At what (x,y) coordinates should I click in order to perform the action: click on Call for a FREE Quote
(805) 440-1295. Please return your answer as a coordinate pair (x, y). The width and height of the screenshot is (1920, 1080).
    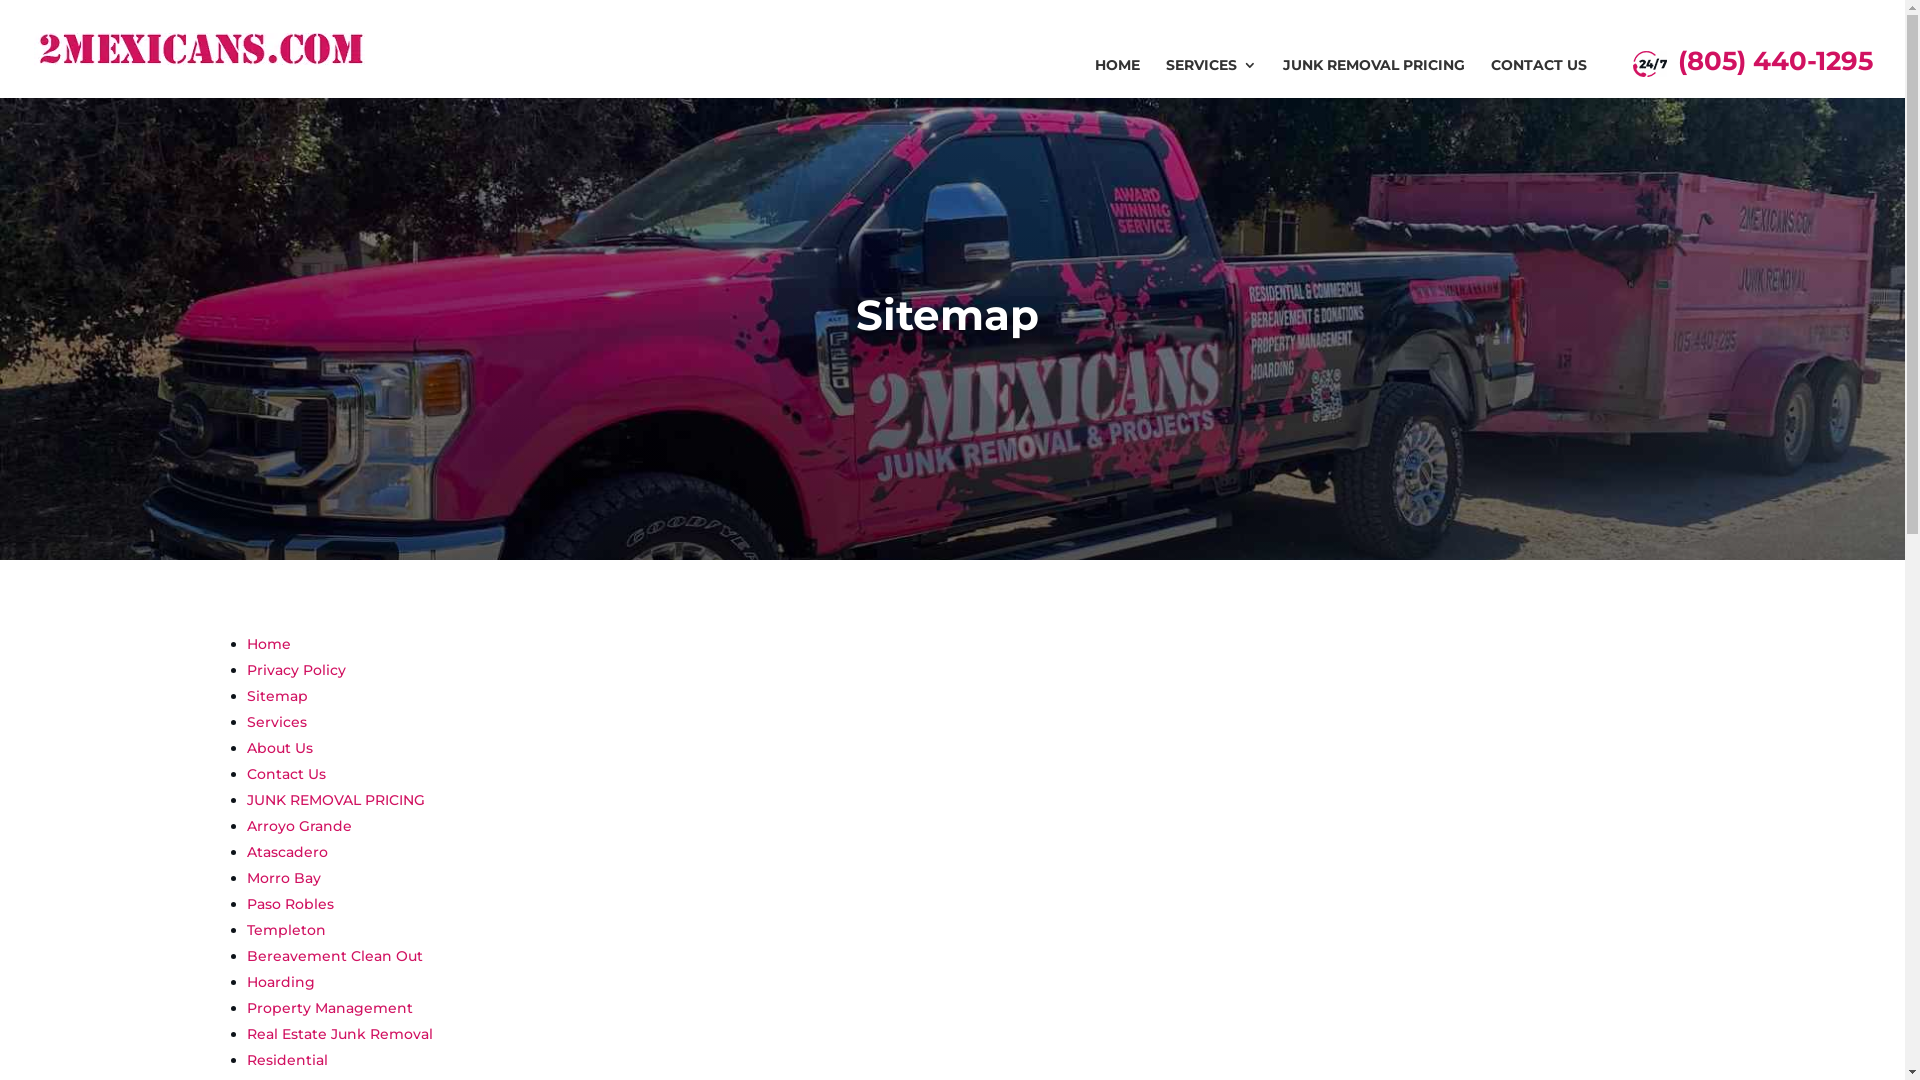
    Looking at the image, I should click on (1753, 74).